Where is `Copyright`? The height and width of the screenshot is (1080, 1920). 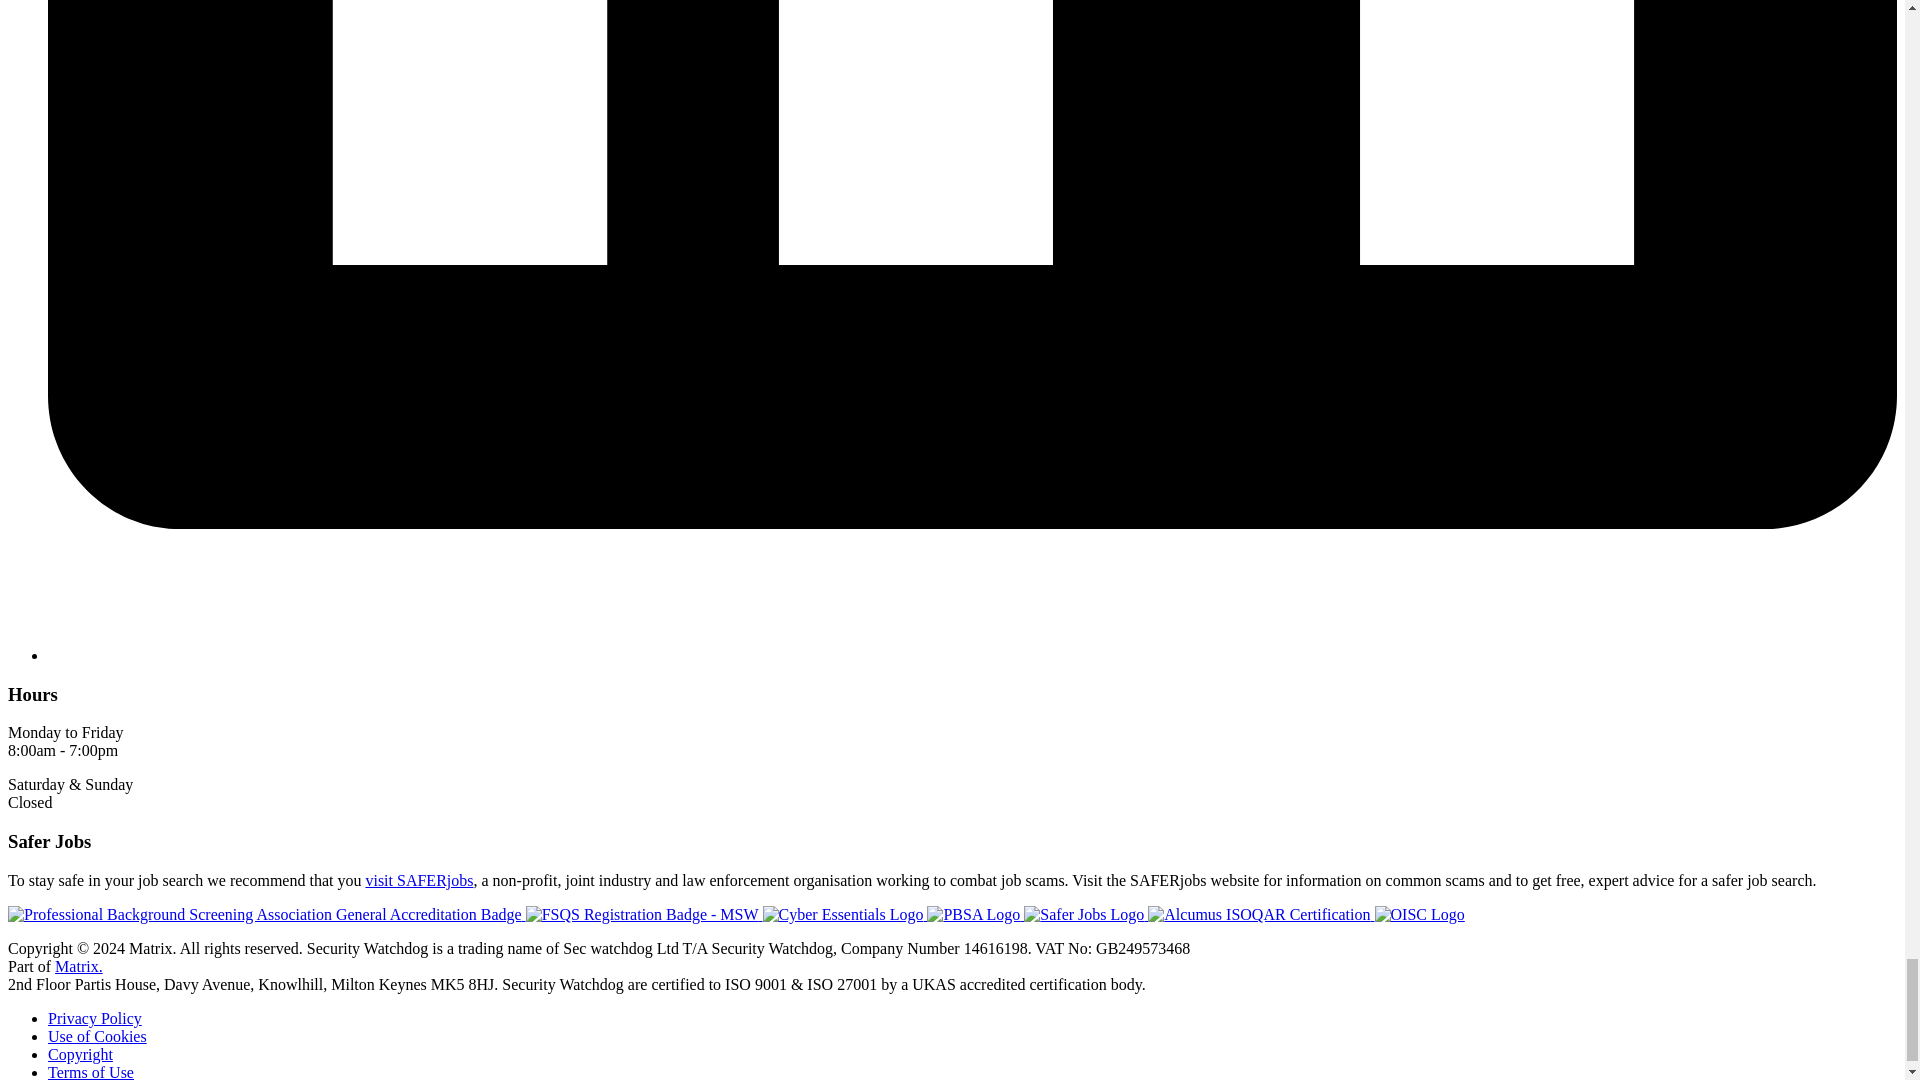
Copyright is located at coordinates (80, 1054).